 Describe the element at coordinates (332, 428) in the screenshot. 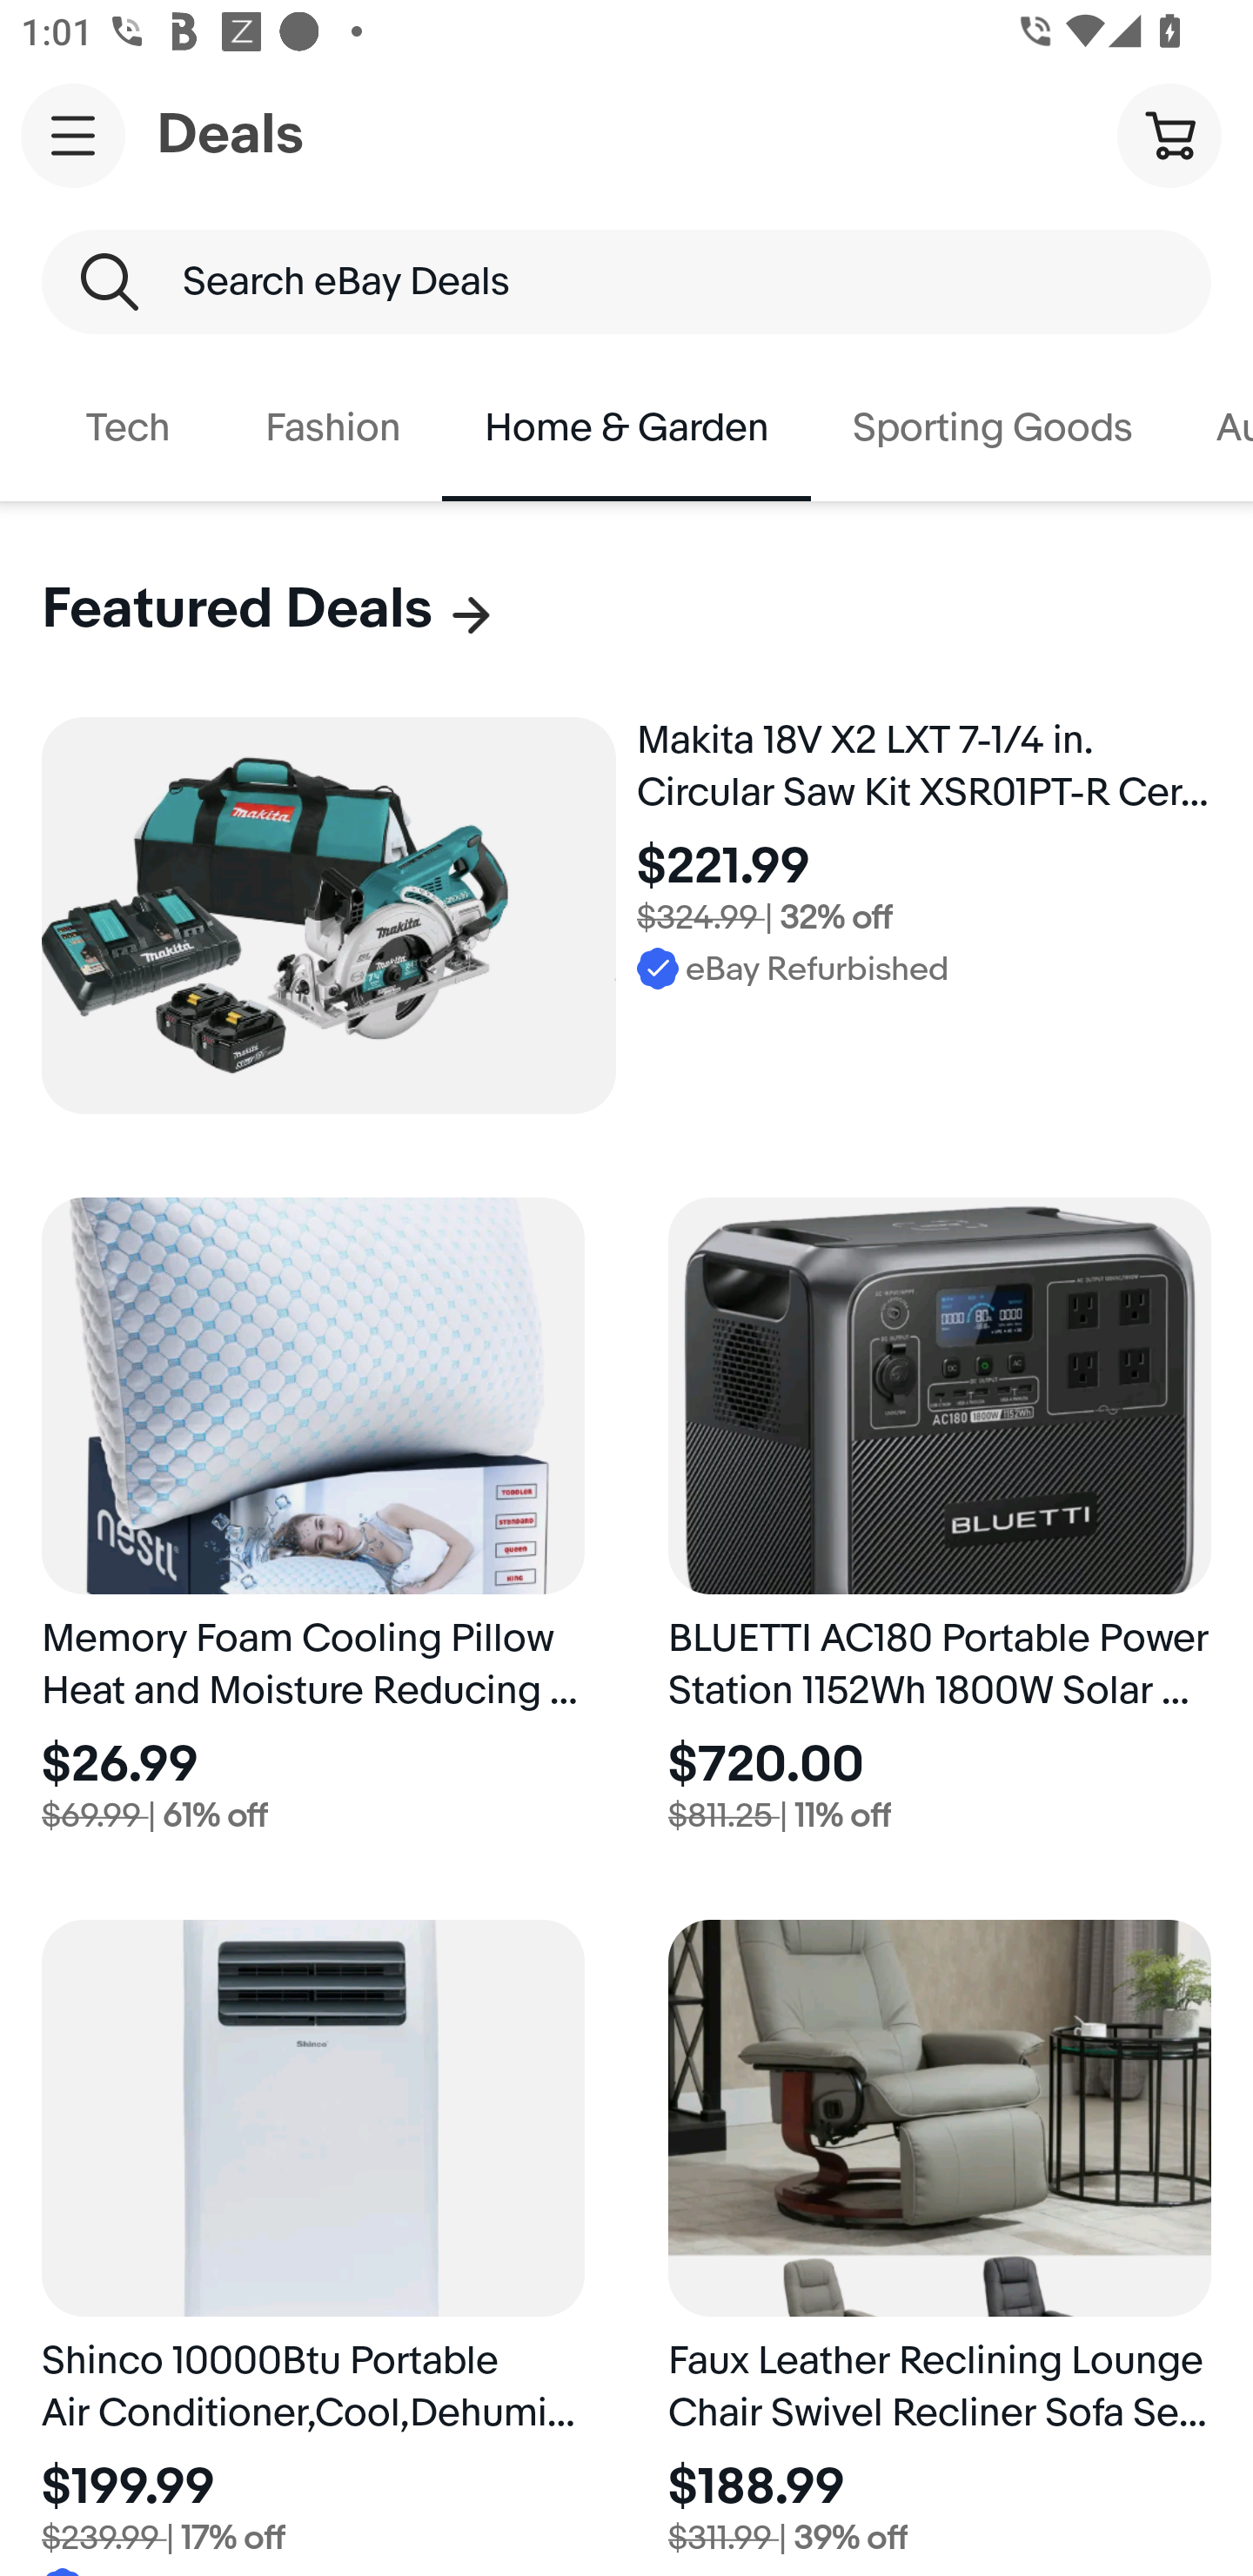

I see `Fashion. Button. 3 of 7. Fashion` at that location.